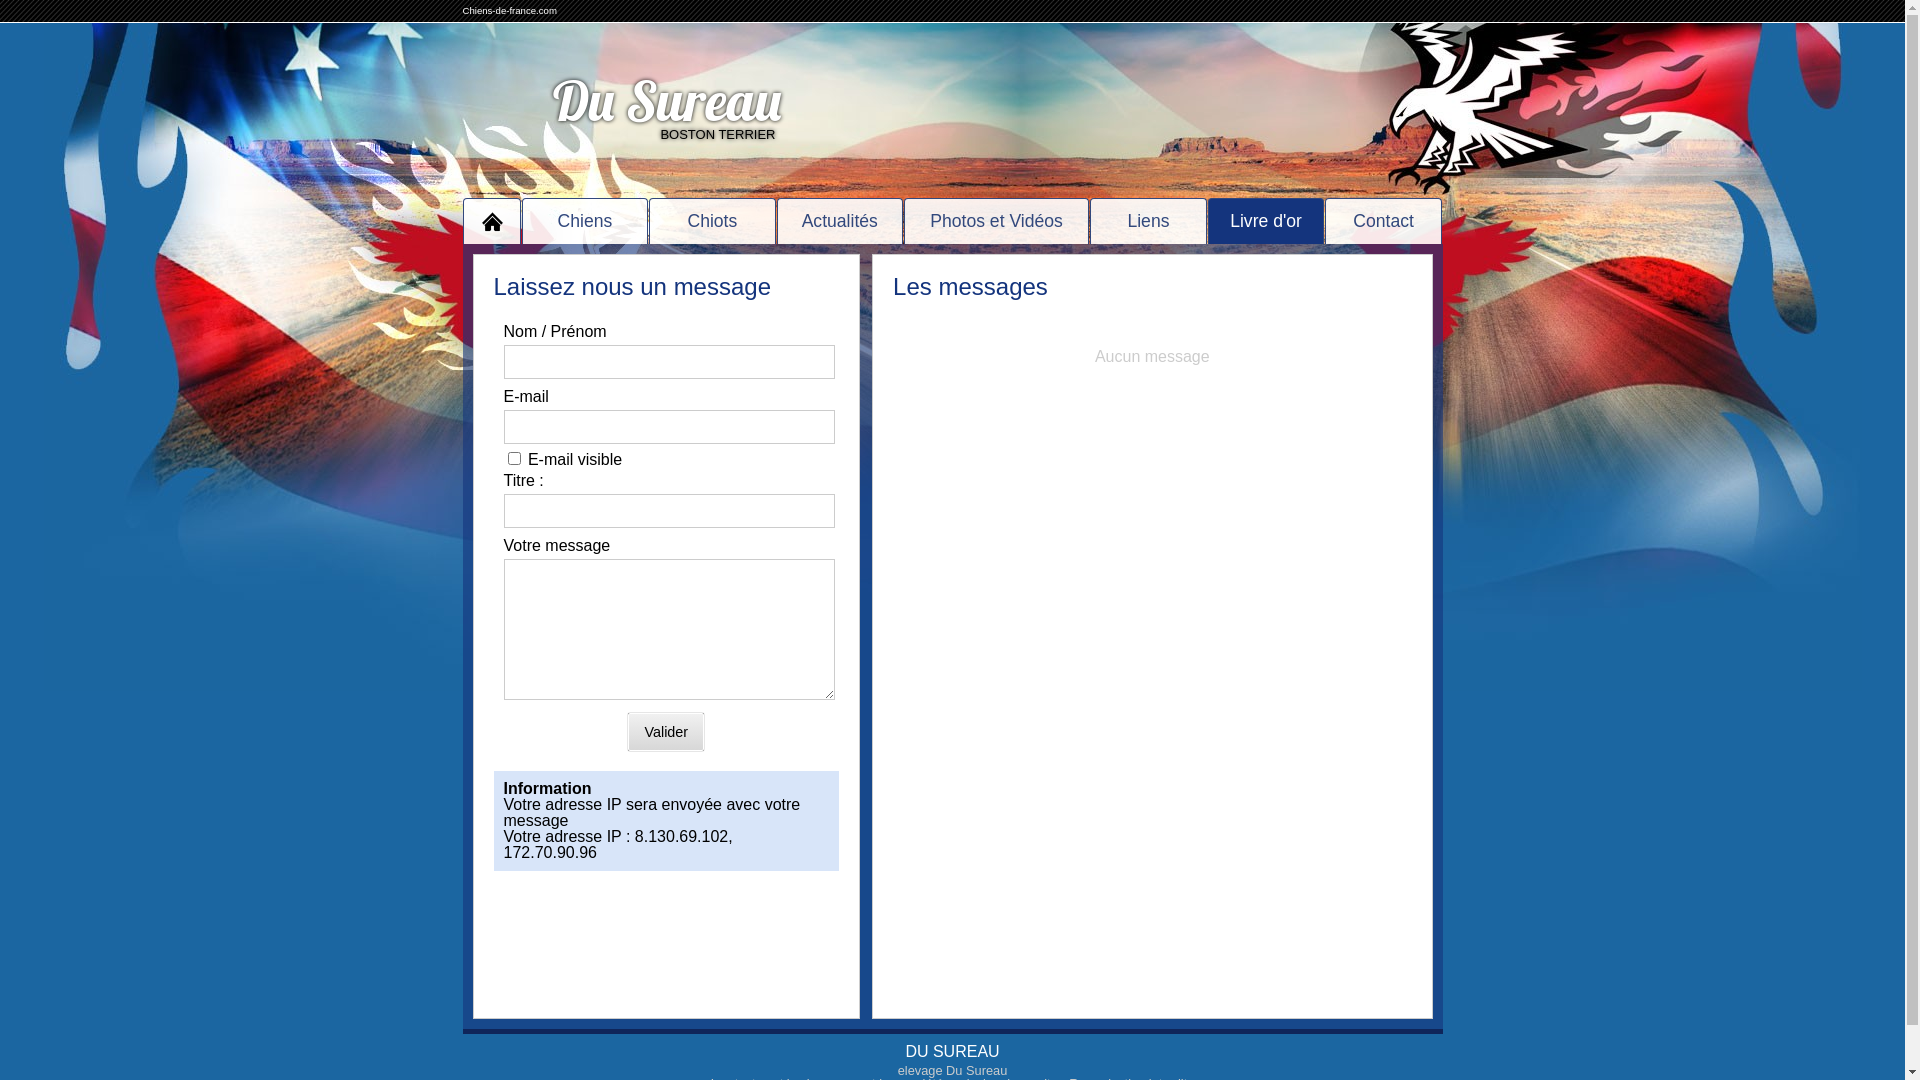 The image size is (1920, 1080). I want to click on Chiens, so click(585, 221).